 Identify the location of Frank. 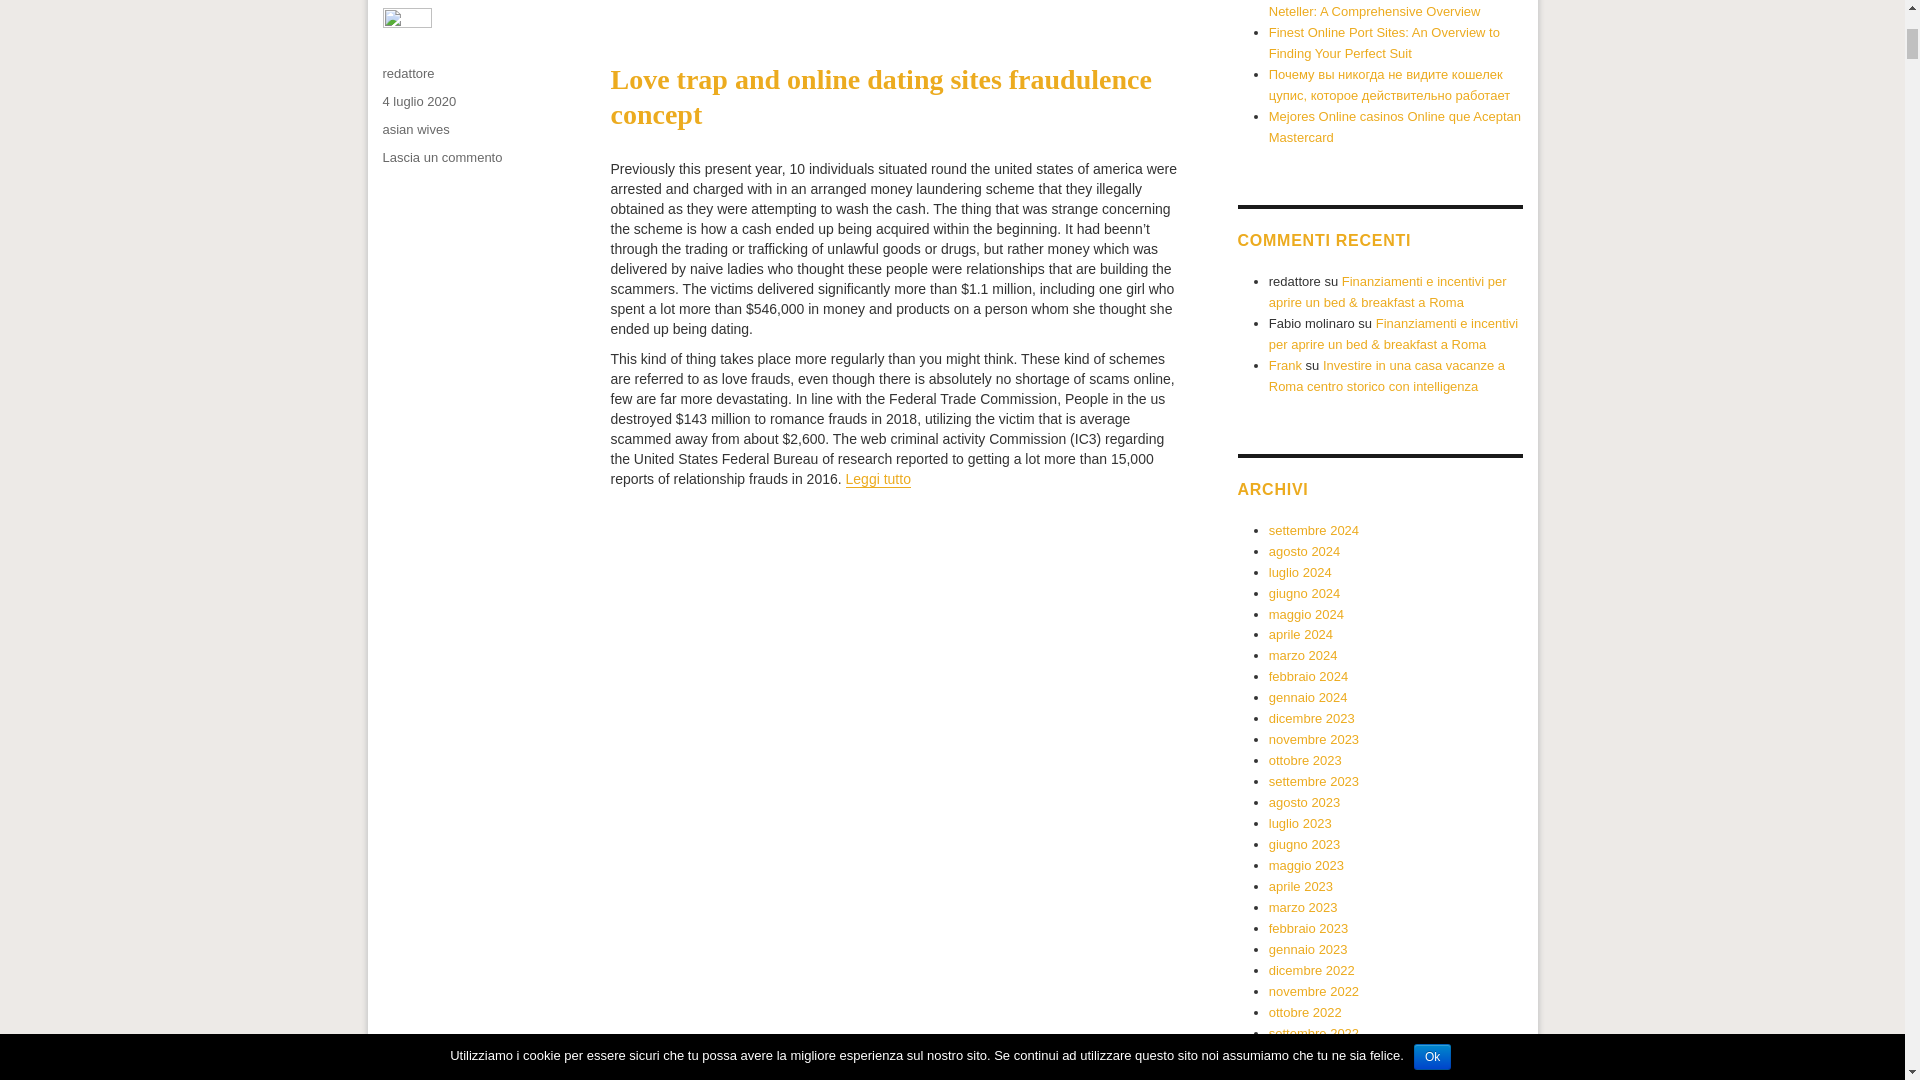
(1285, 364).